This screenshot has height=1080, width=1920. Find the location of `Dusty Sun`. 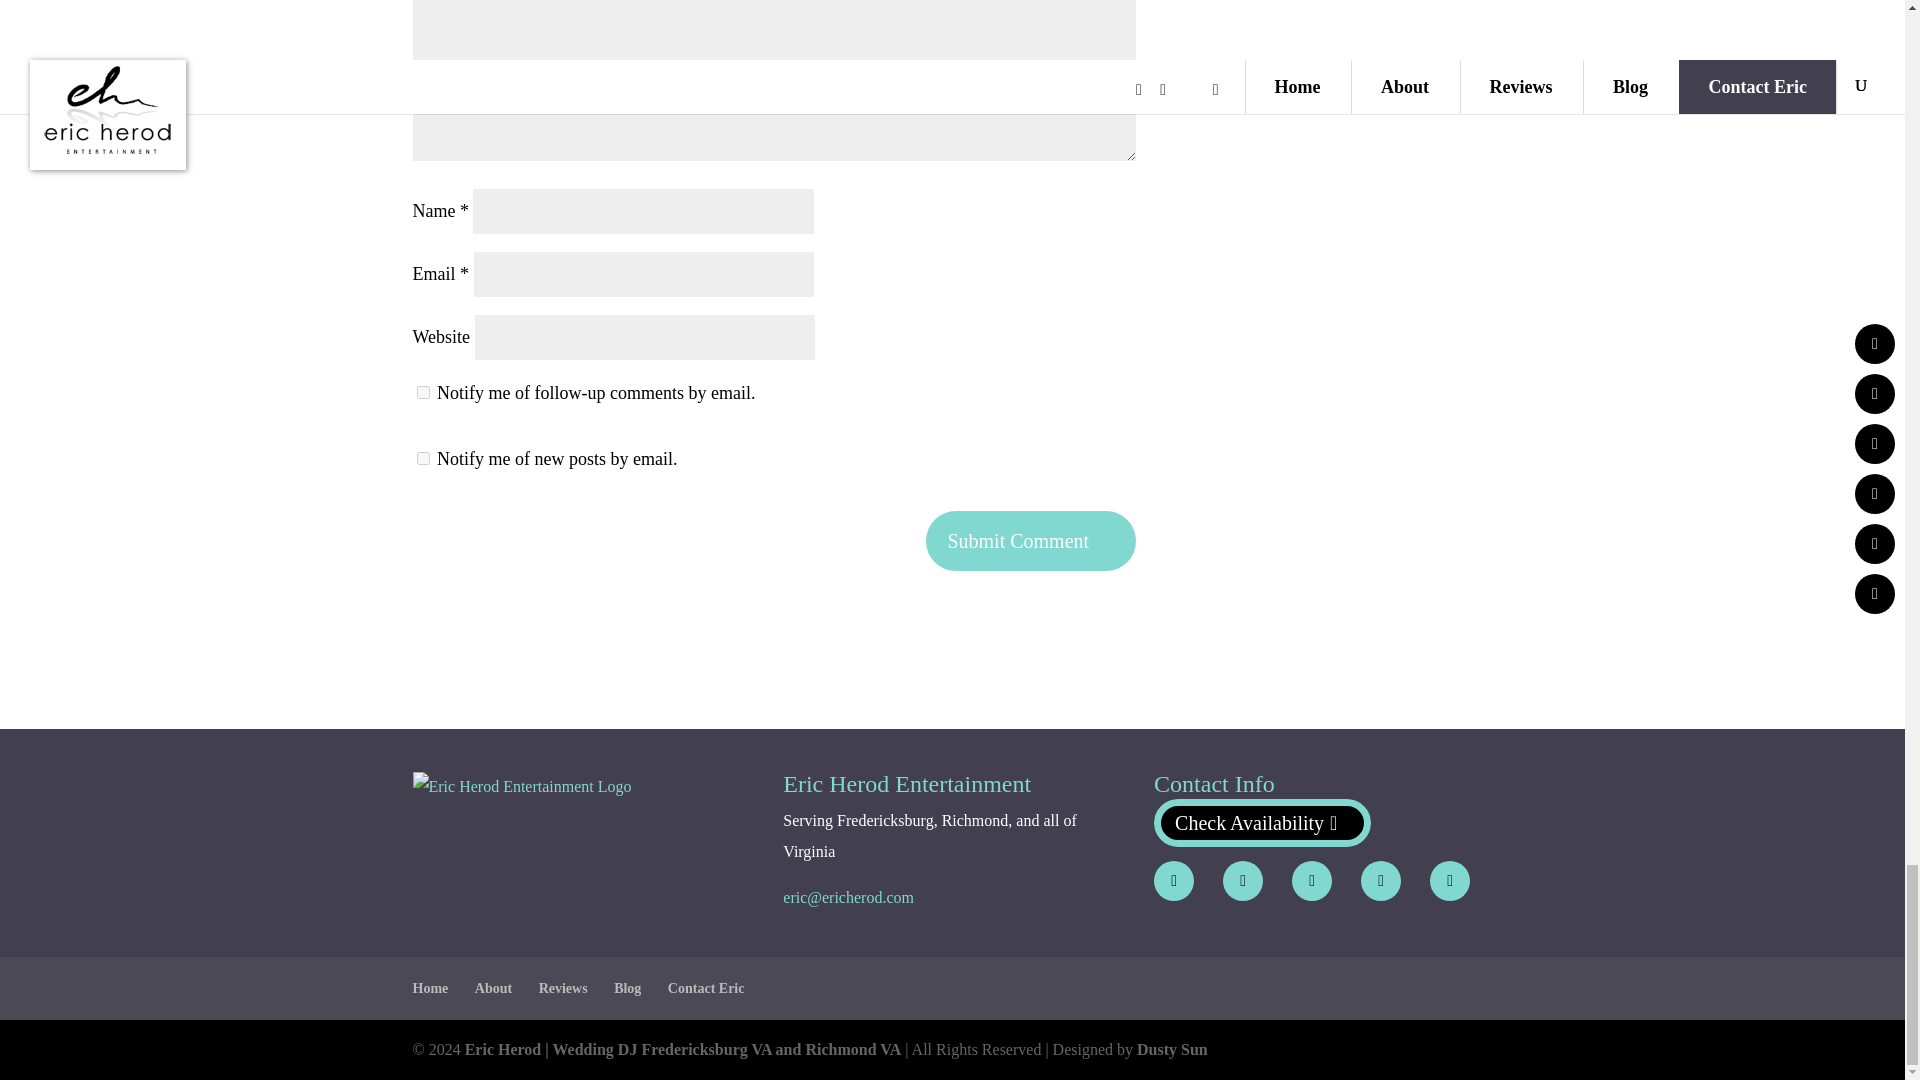

Dusty Sun is located at coordinates (1172, 1050).